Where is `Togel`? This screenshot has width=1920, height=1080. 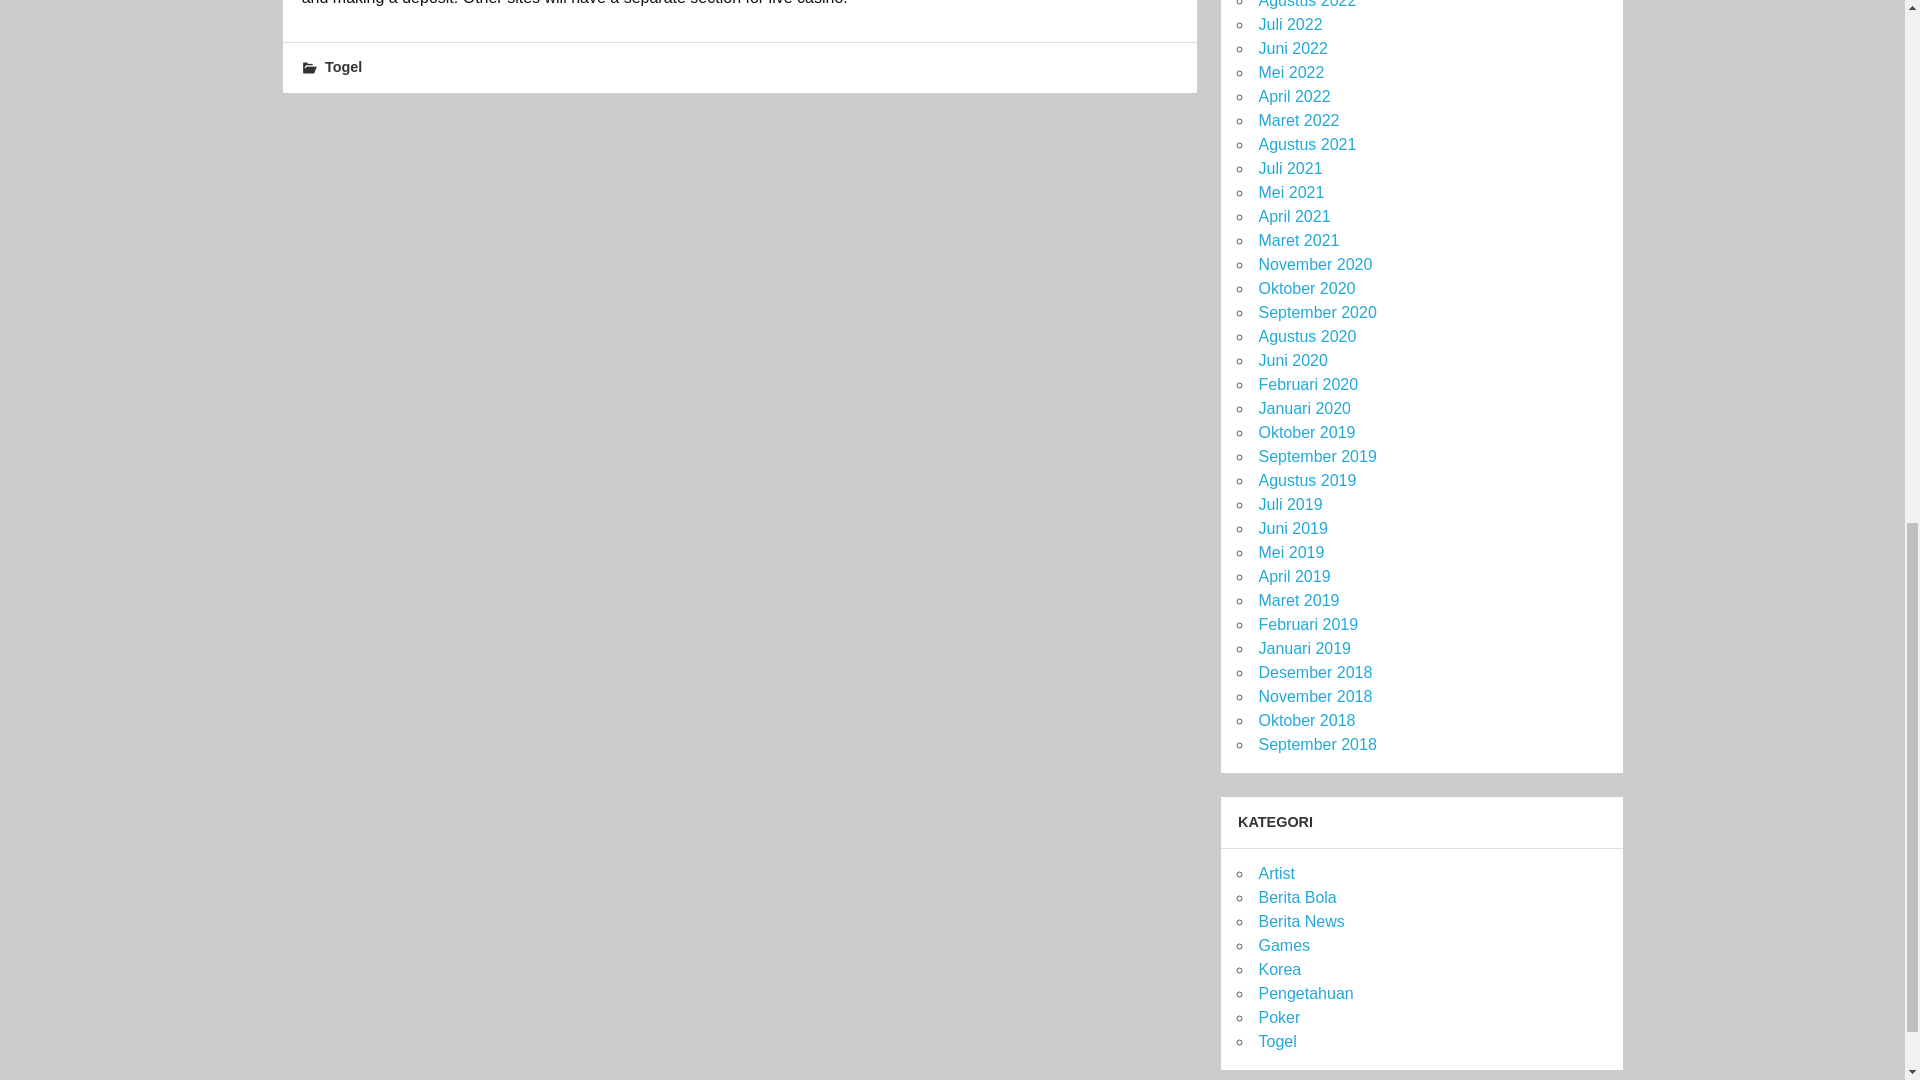 Togel is located at coordinates (343, 66).